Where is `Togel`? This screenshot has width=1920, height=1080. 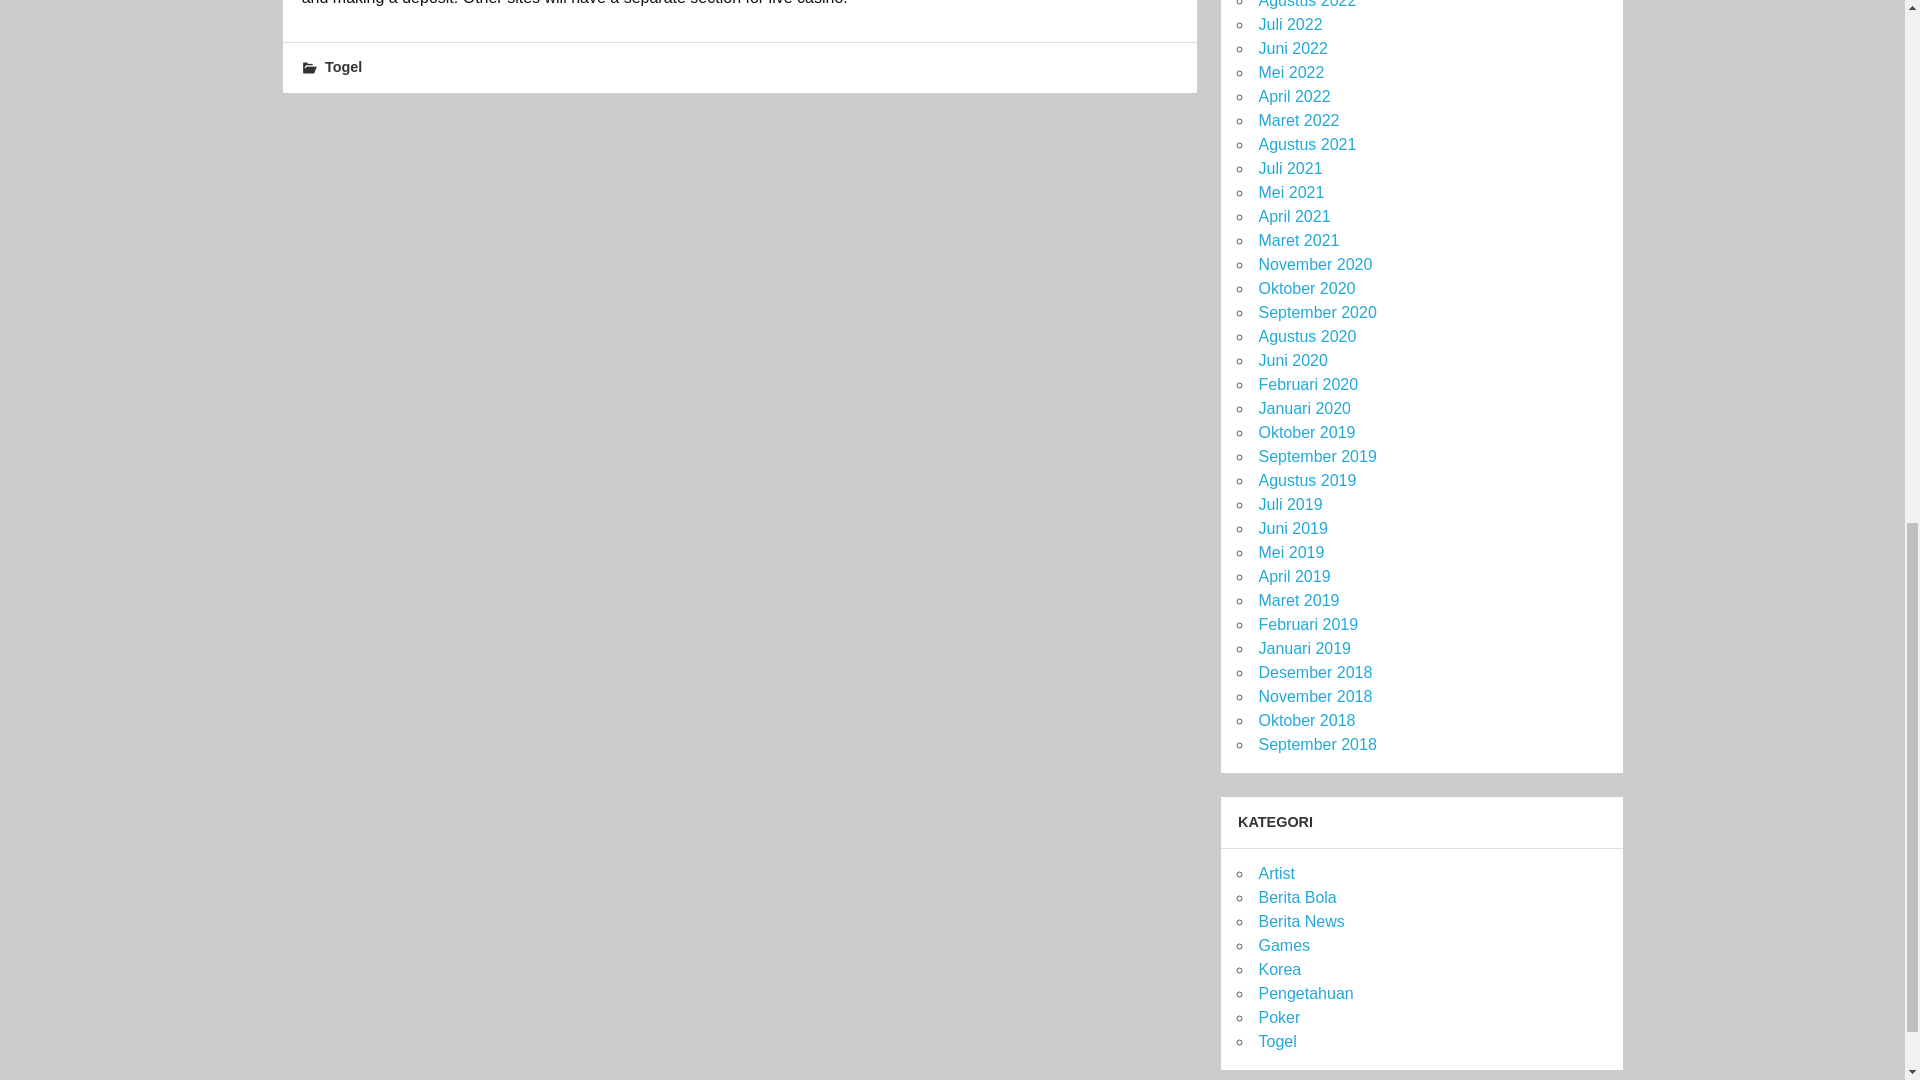 Togel is located at coordinates (343, 66).